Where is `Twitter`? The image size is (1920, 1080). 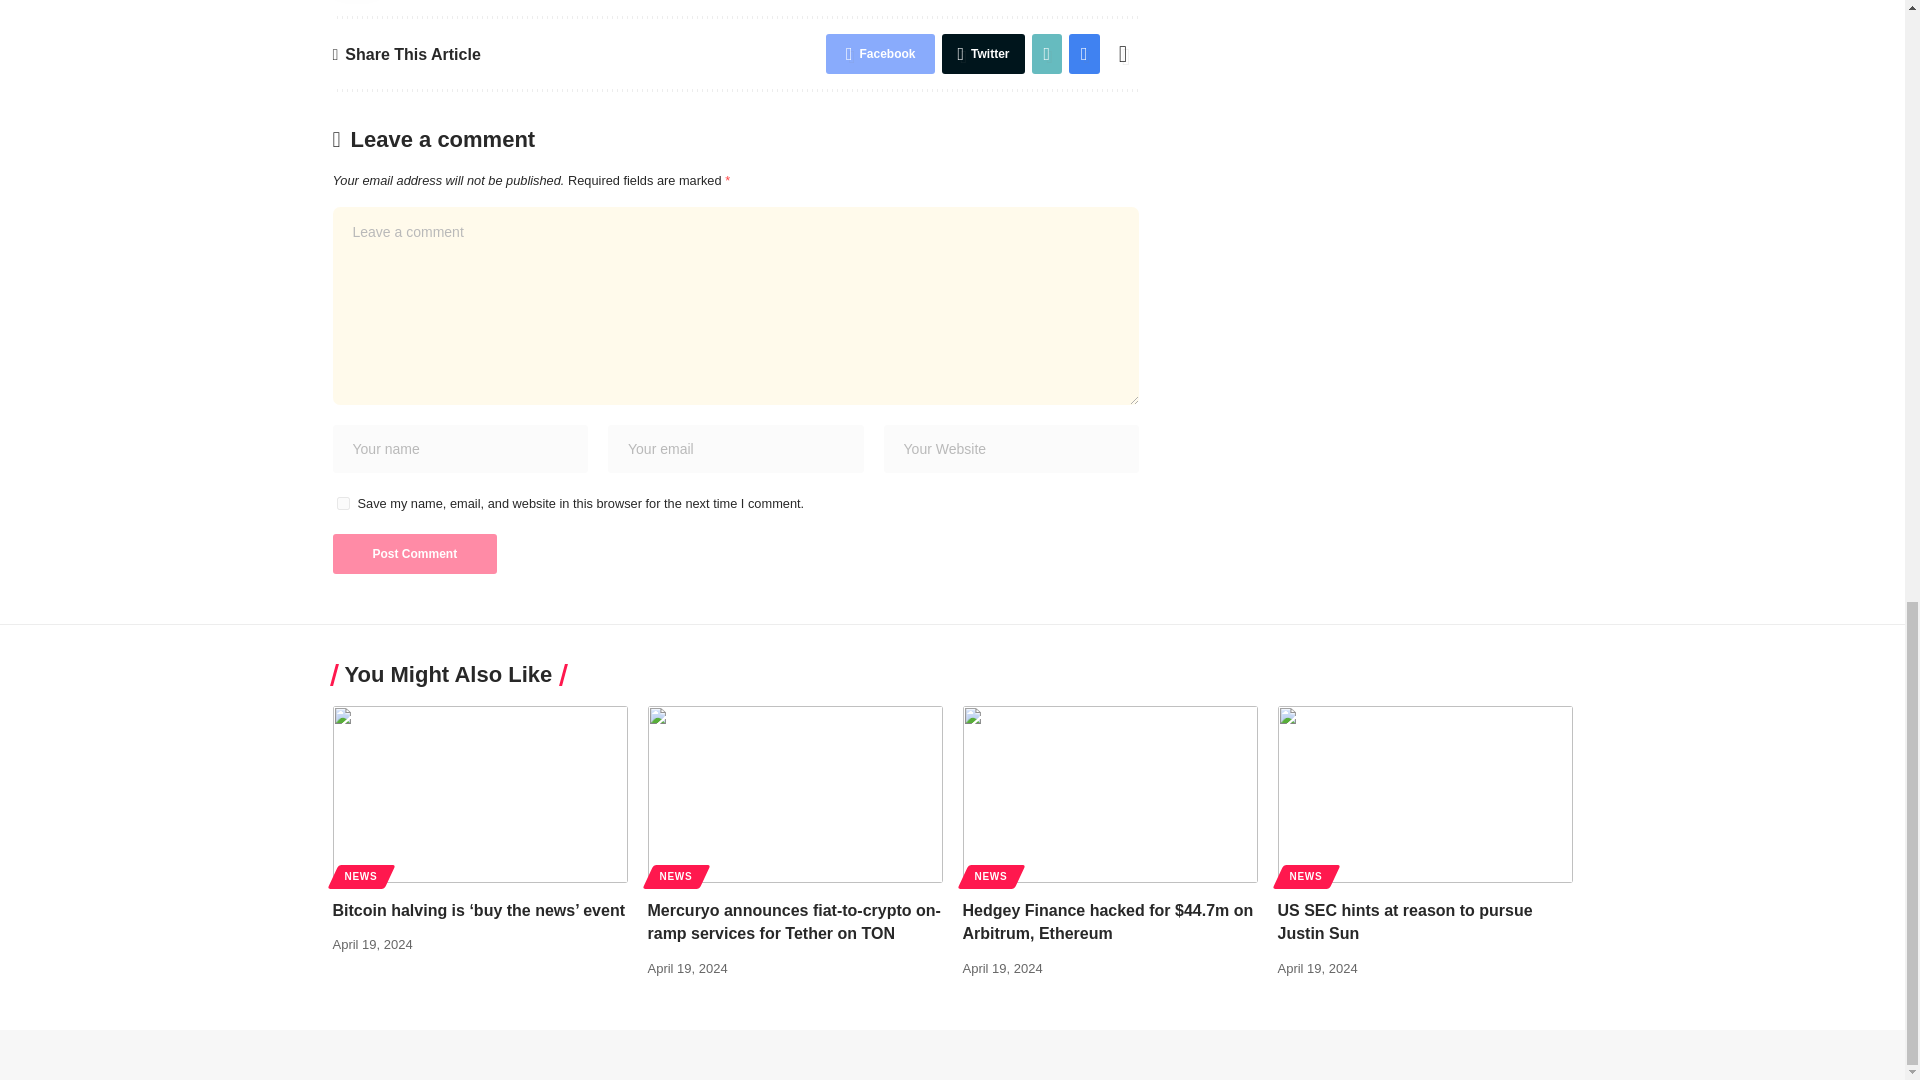
Twitter is located at coordinates (982, 54).